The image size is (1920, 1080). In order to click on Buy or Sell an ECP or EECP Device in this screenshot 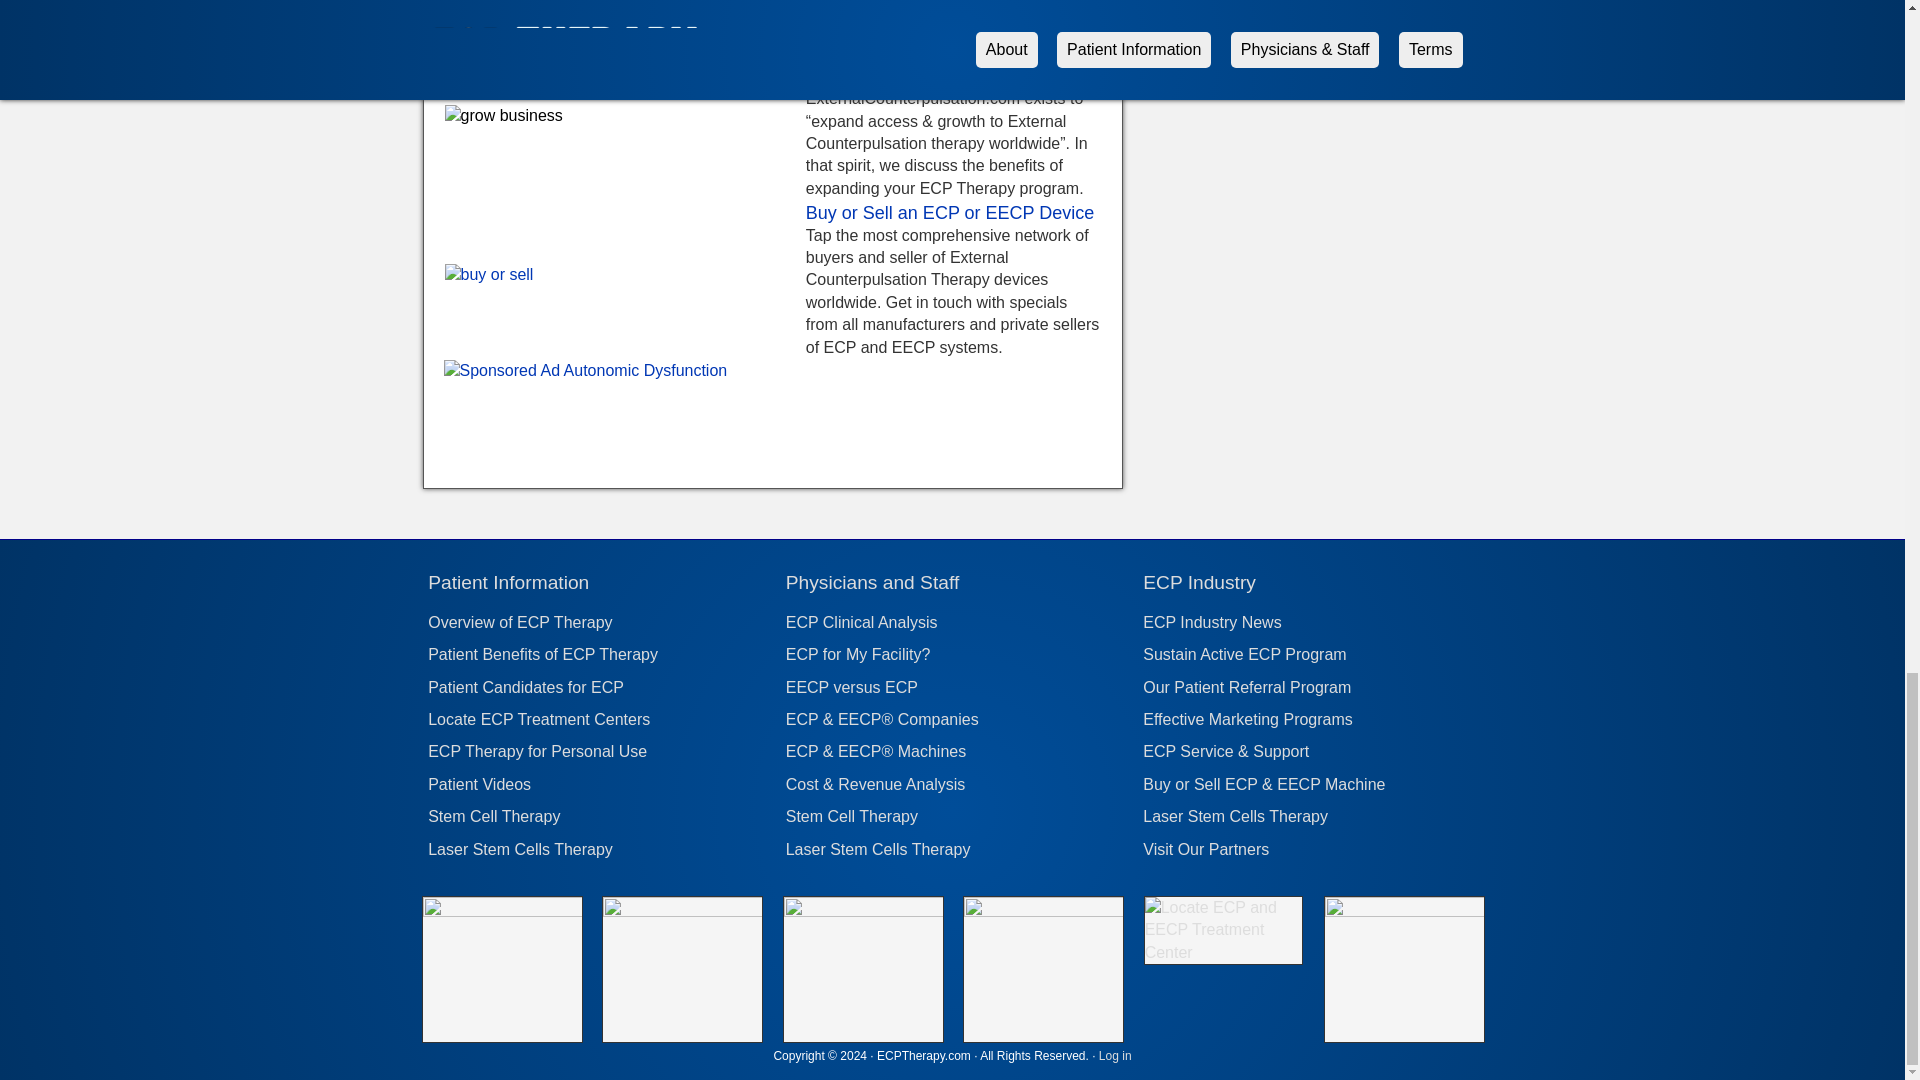, I will do `click(950, 212)`.